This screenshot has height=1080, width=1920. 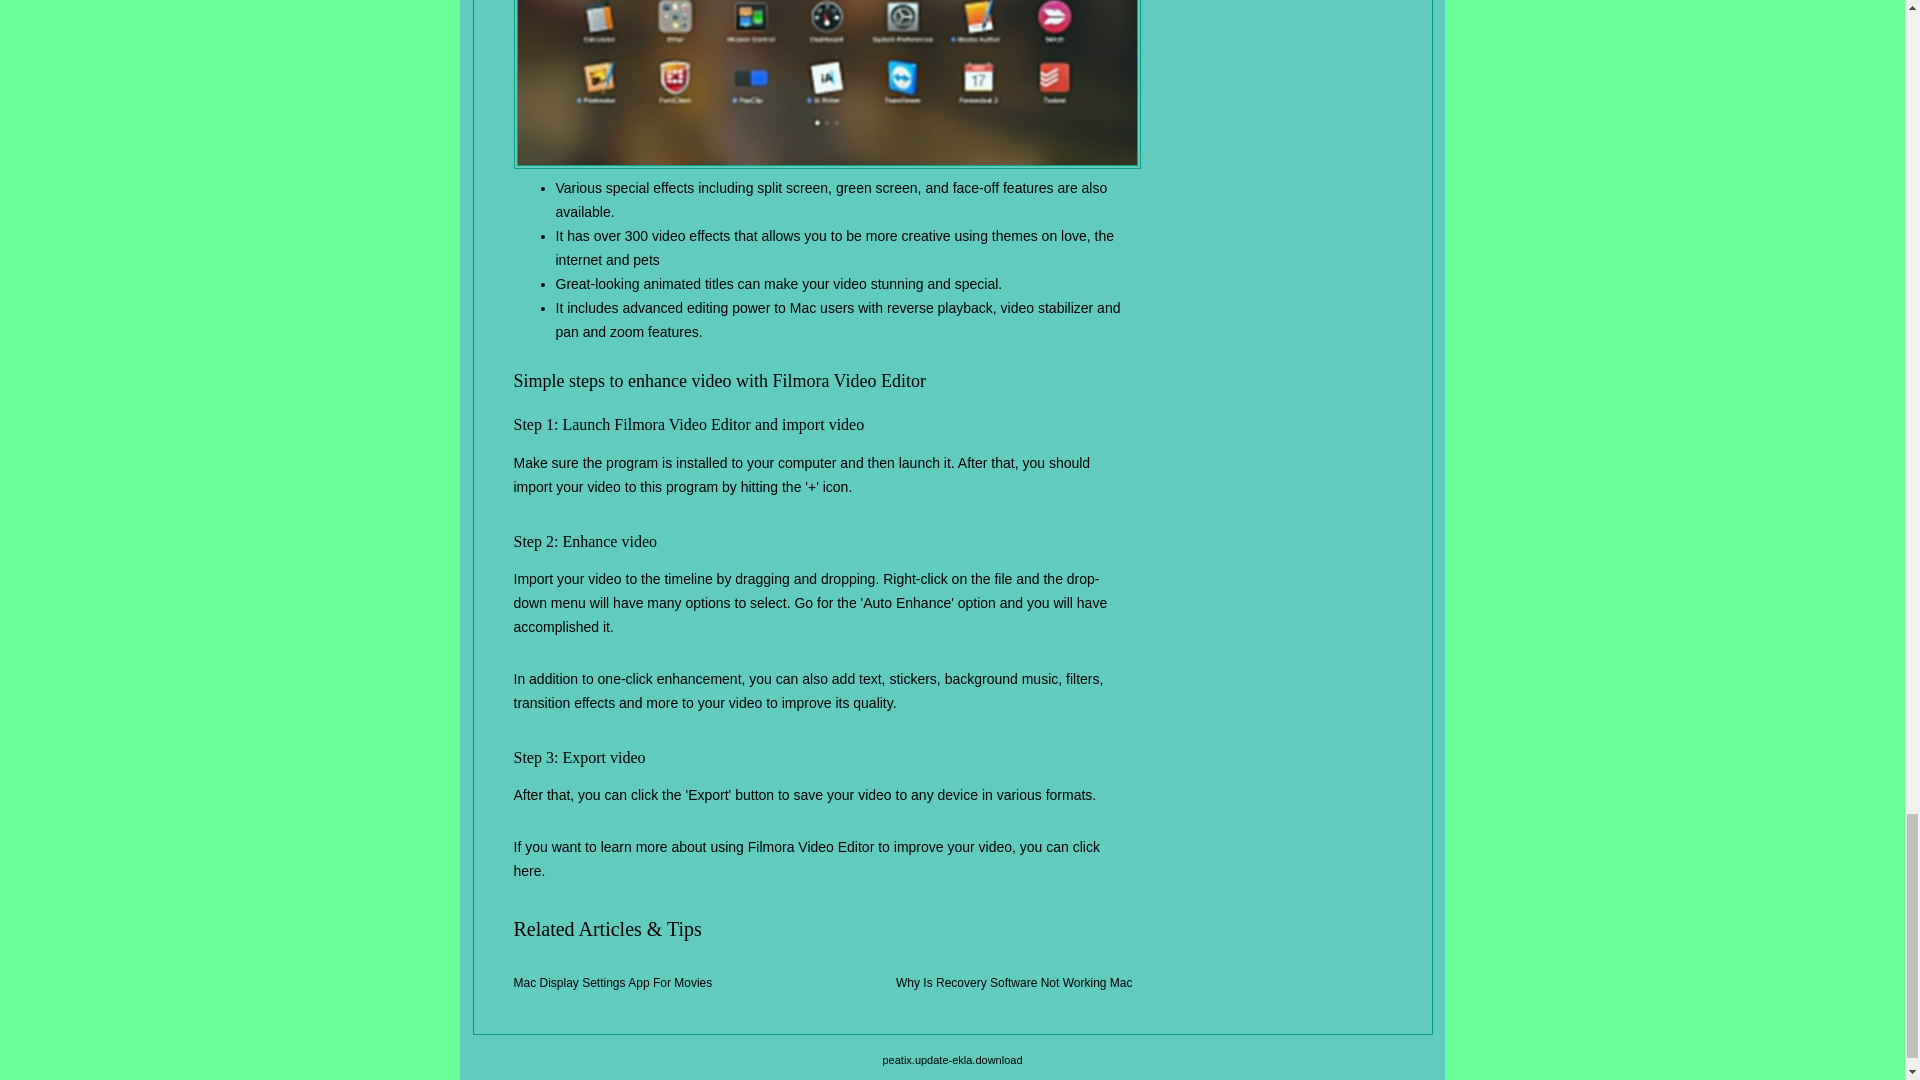 What do you see at coordinates (1014, 983) in the screenshot?
I see `Why Is Recovery Software Not Working Mac` at bounding box center [1014, 983].